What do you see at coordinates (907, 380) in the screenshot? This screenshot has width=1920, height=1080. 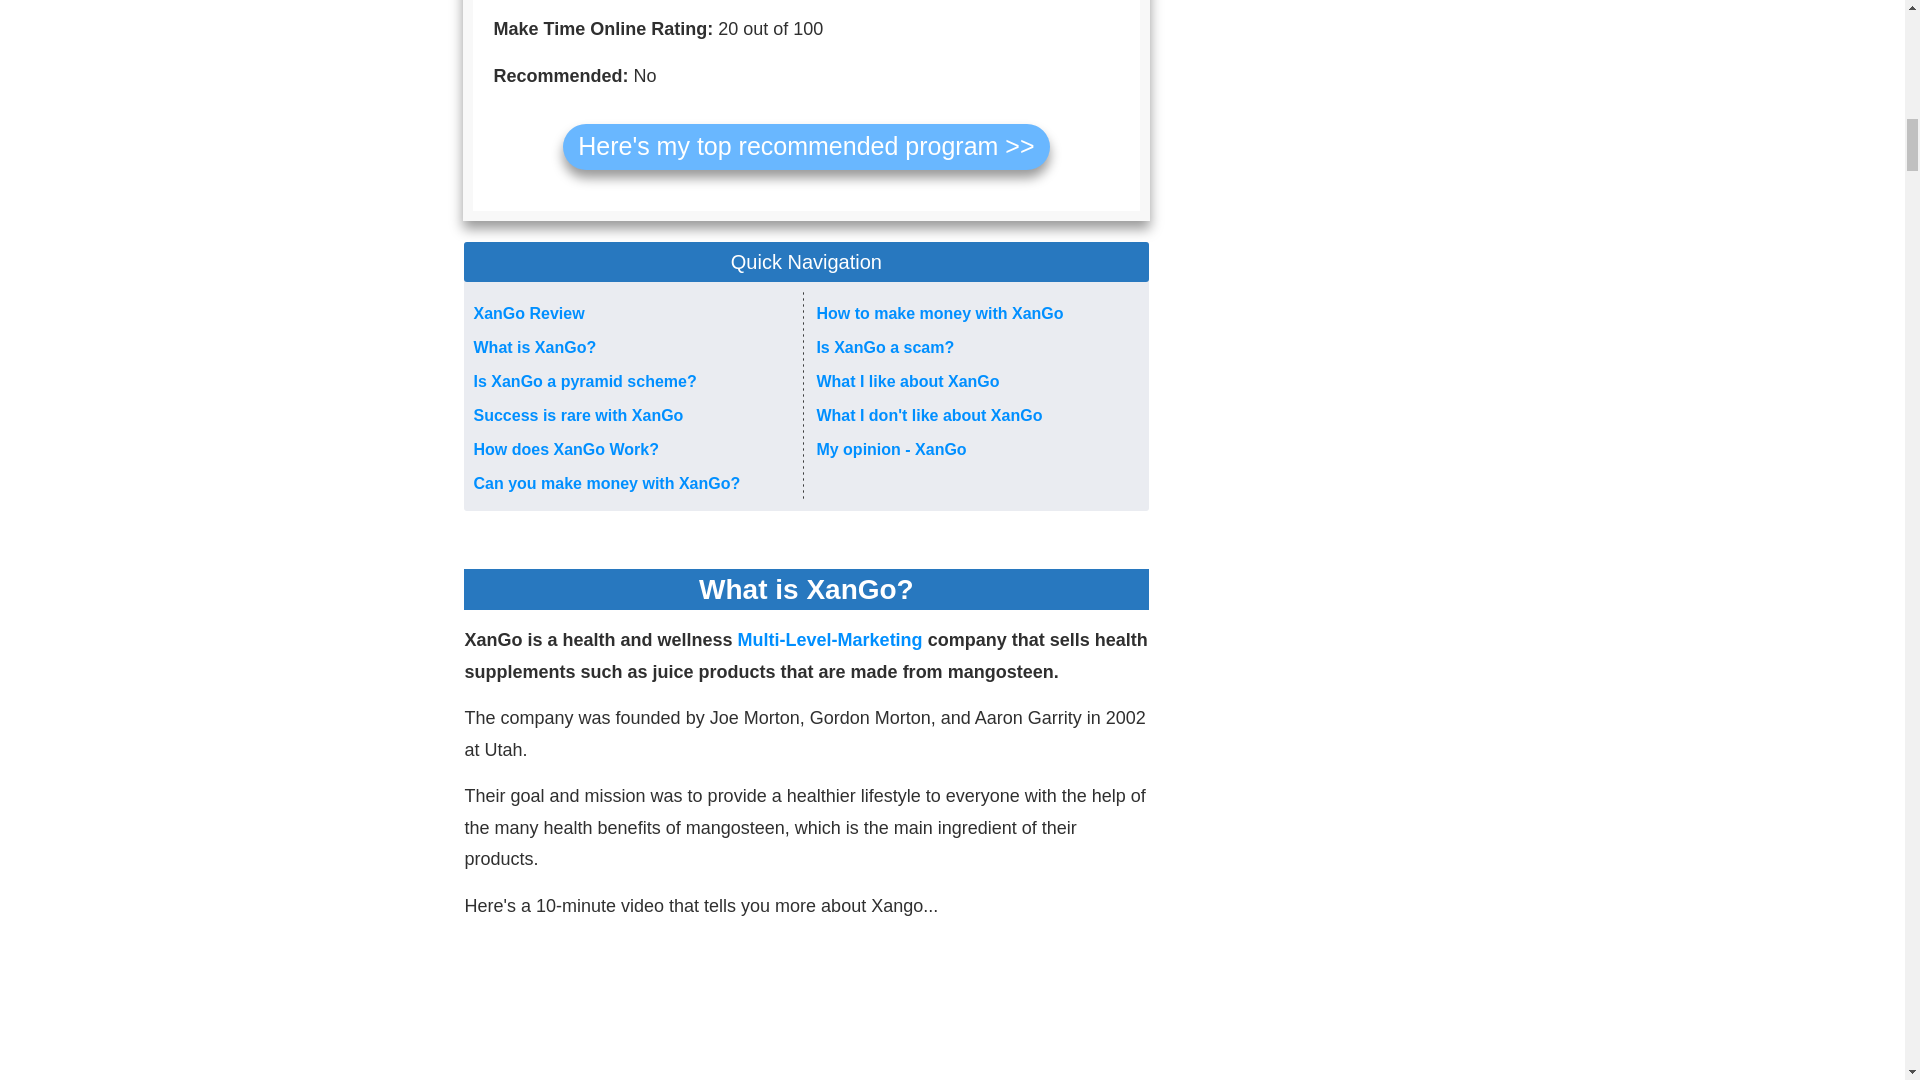 I see `What I like about XanGo` at bounding box center [907, 380].